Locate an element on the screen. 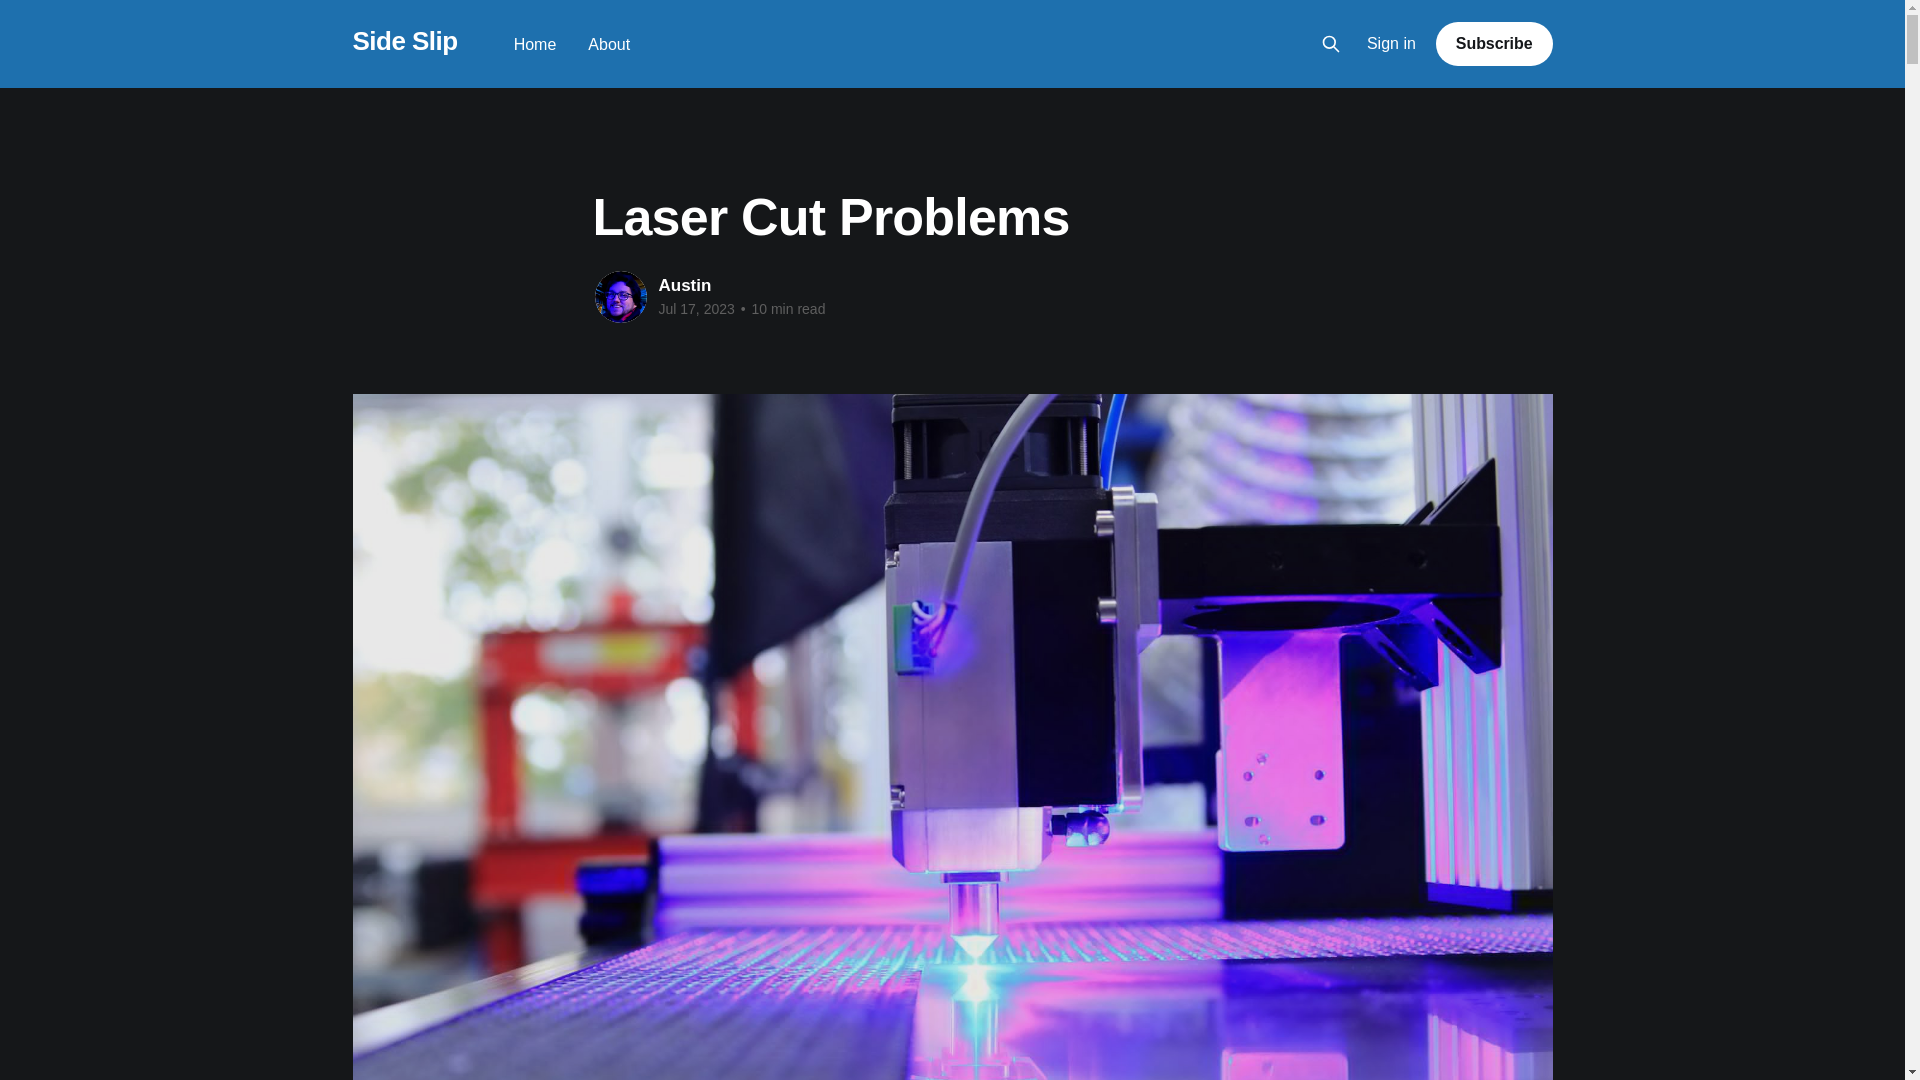 The height and width of the screenshot is (1080, 1920). Home is located at coordinates (535, 44).